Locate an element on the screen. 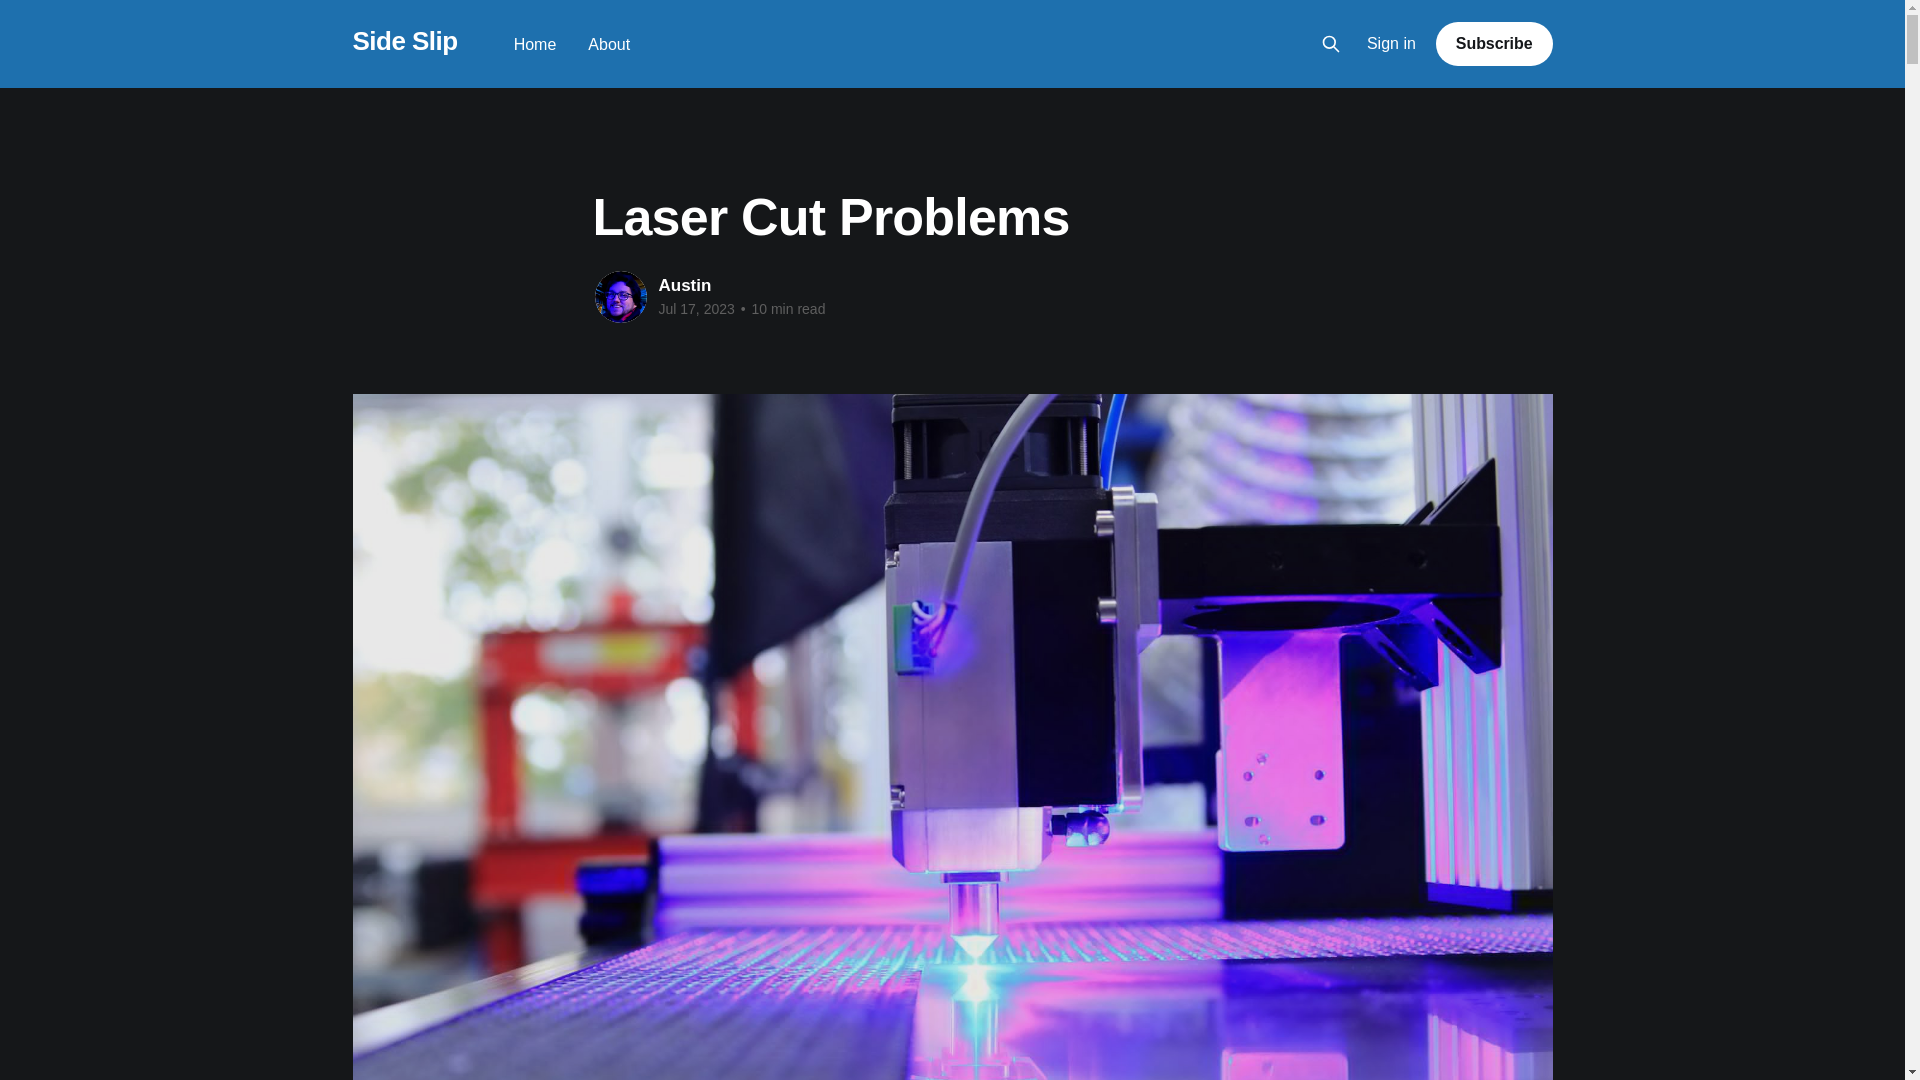 The height and width of the screenshot is (1080, 1920). Home is located at coordinates (535, 44).